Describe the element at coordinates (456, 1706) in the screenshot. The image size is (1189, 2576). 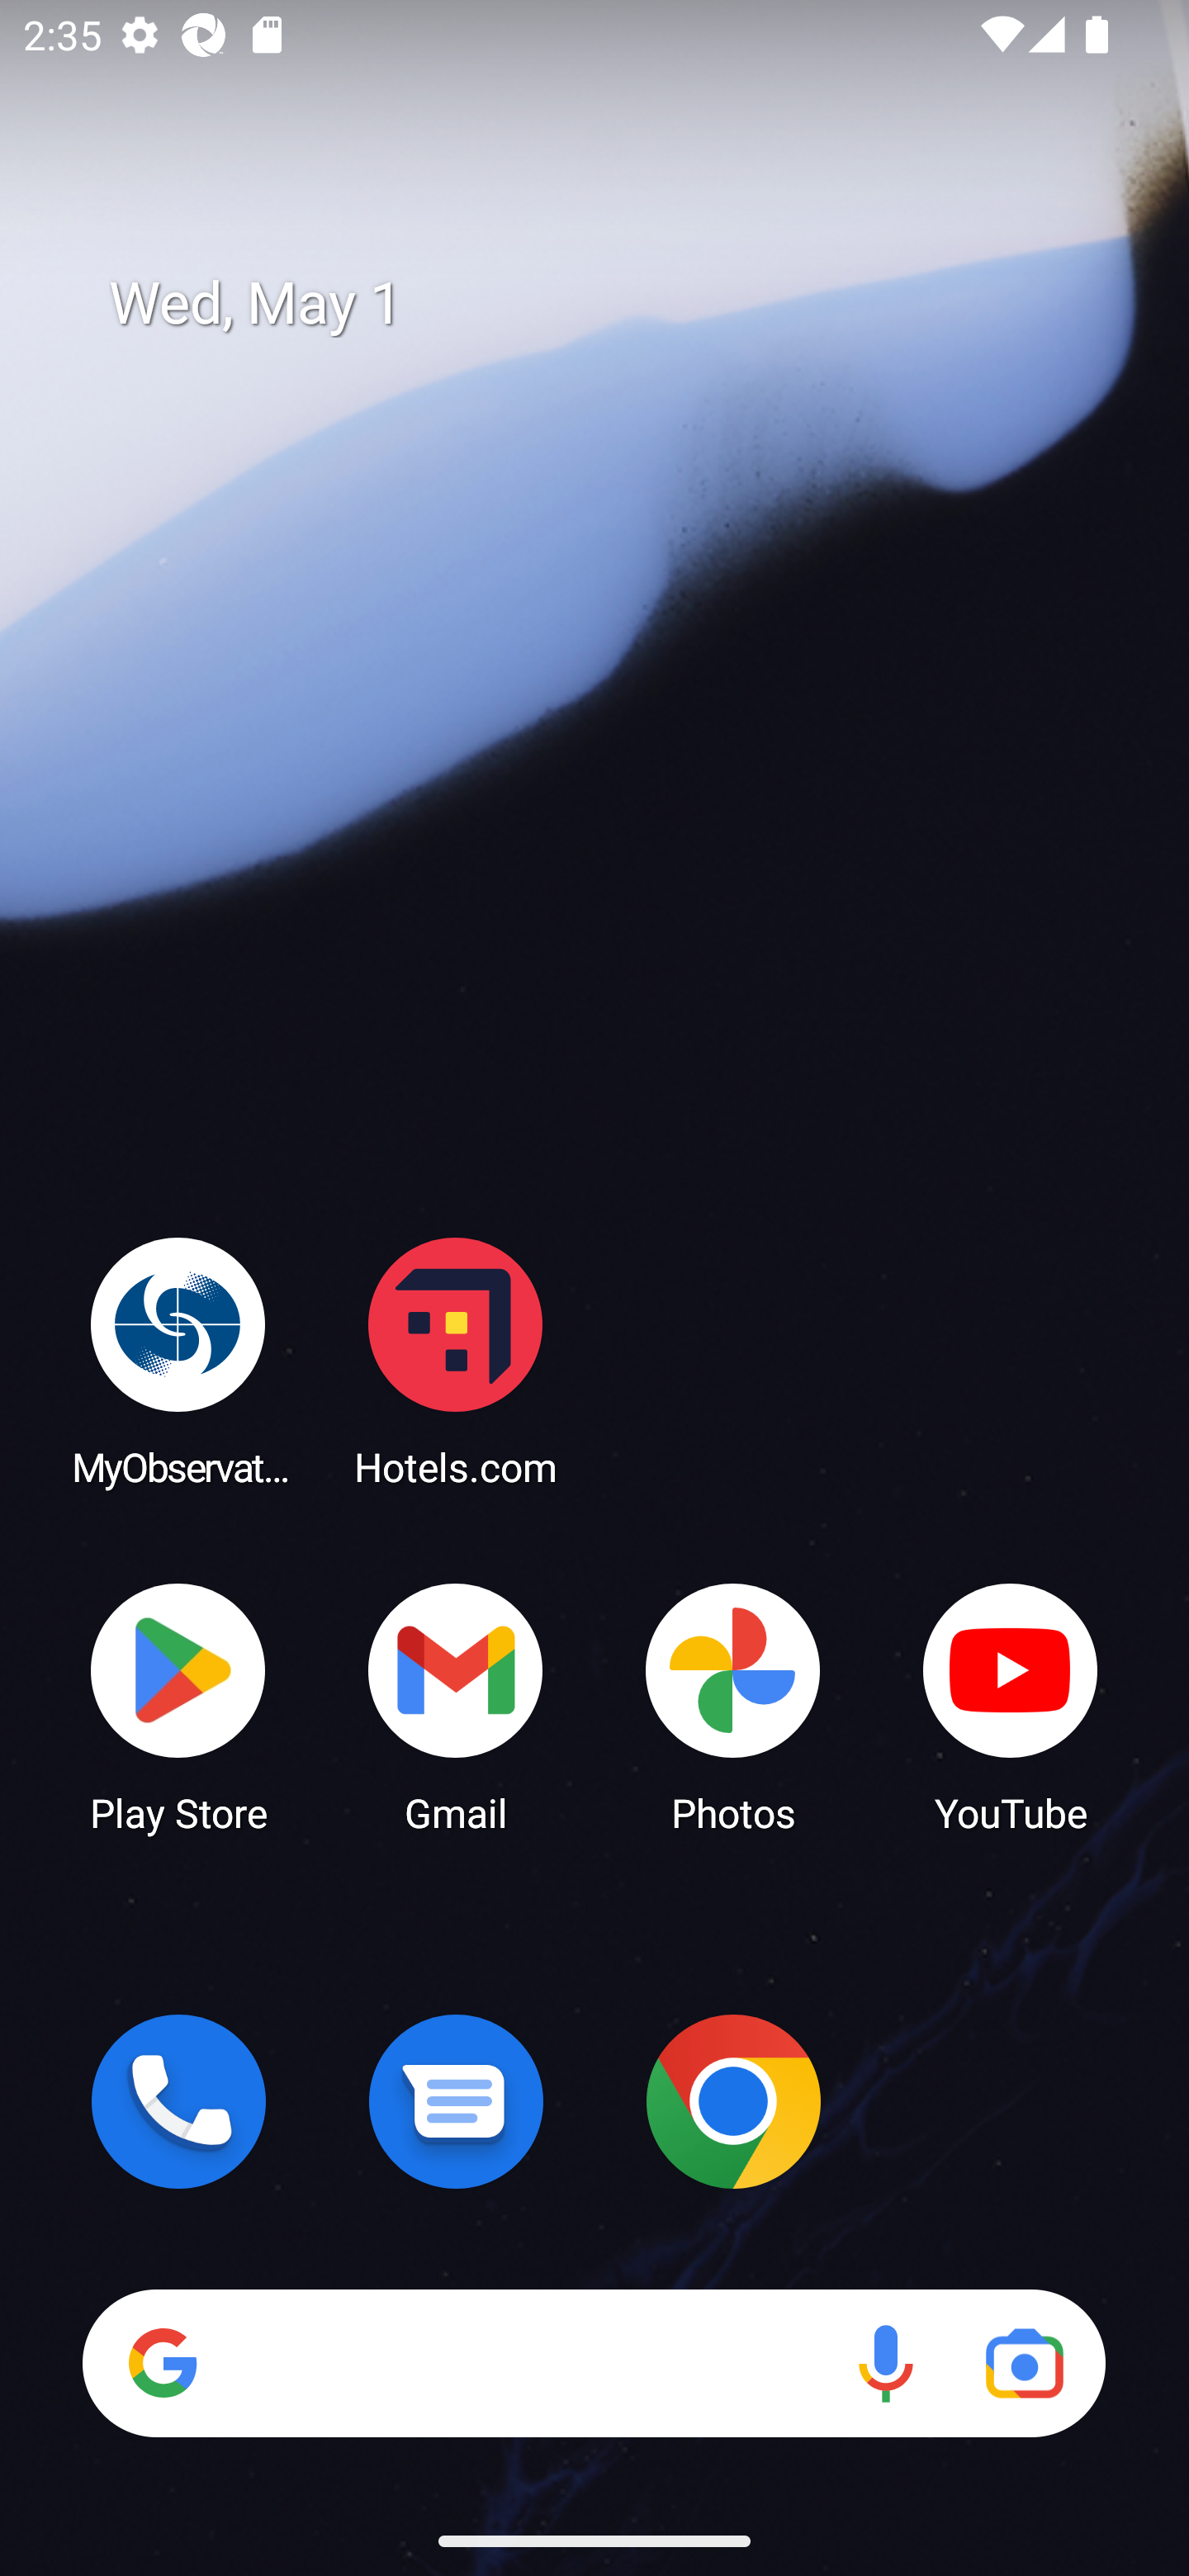
I see `Gmail` at that location.